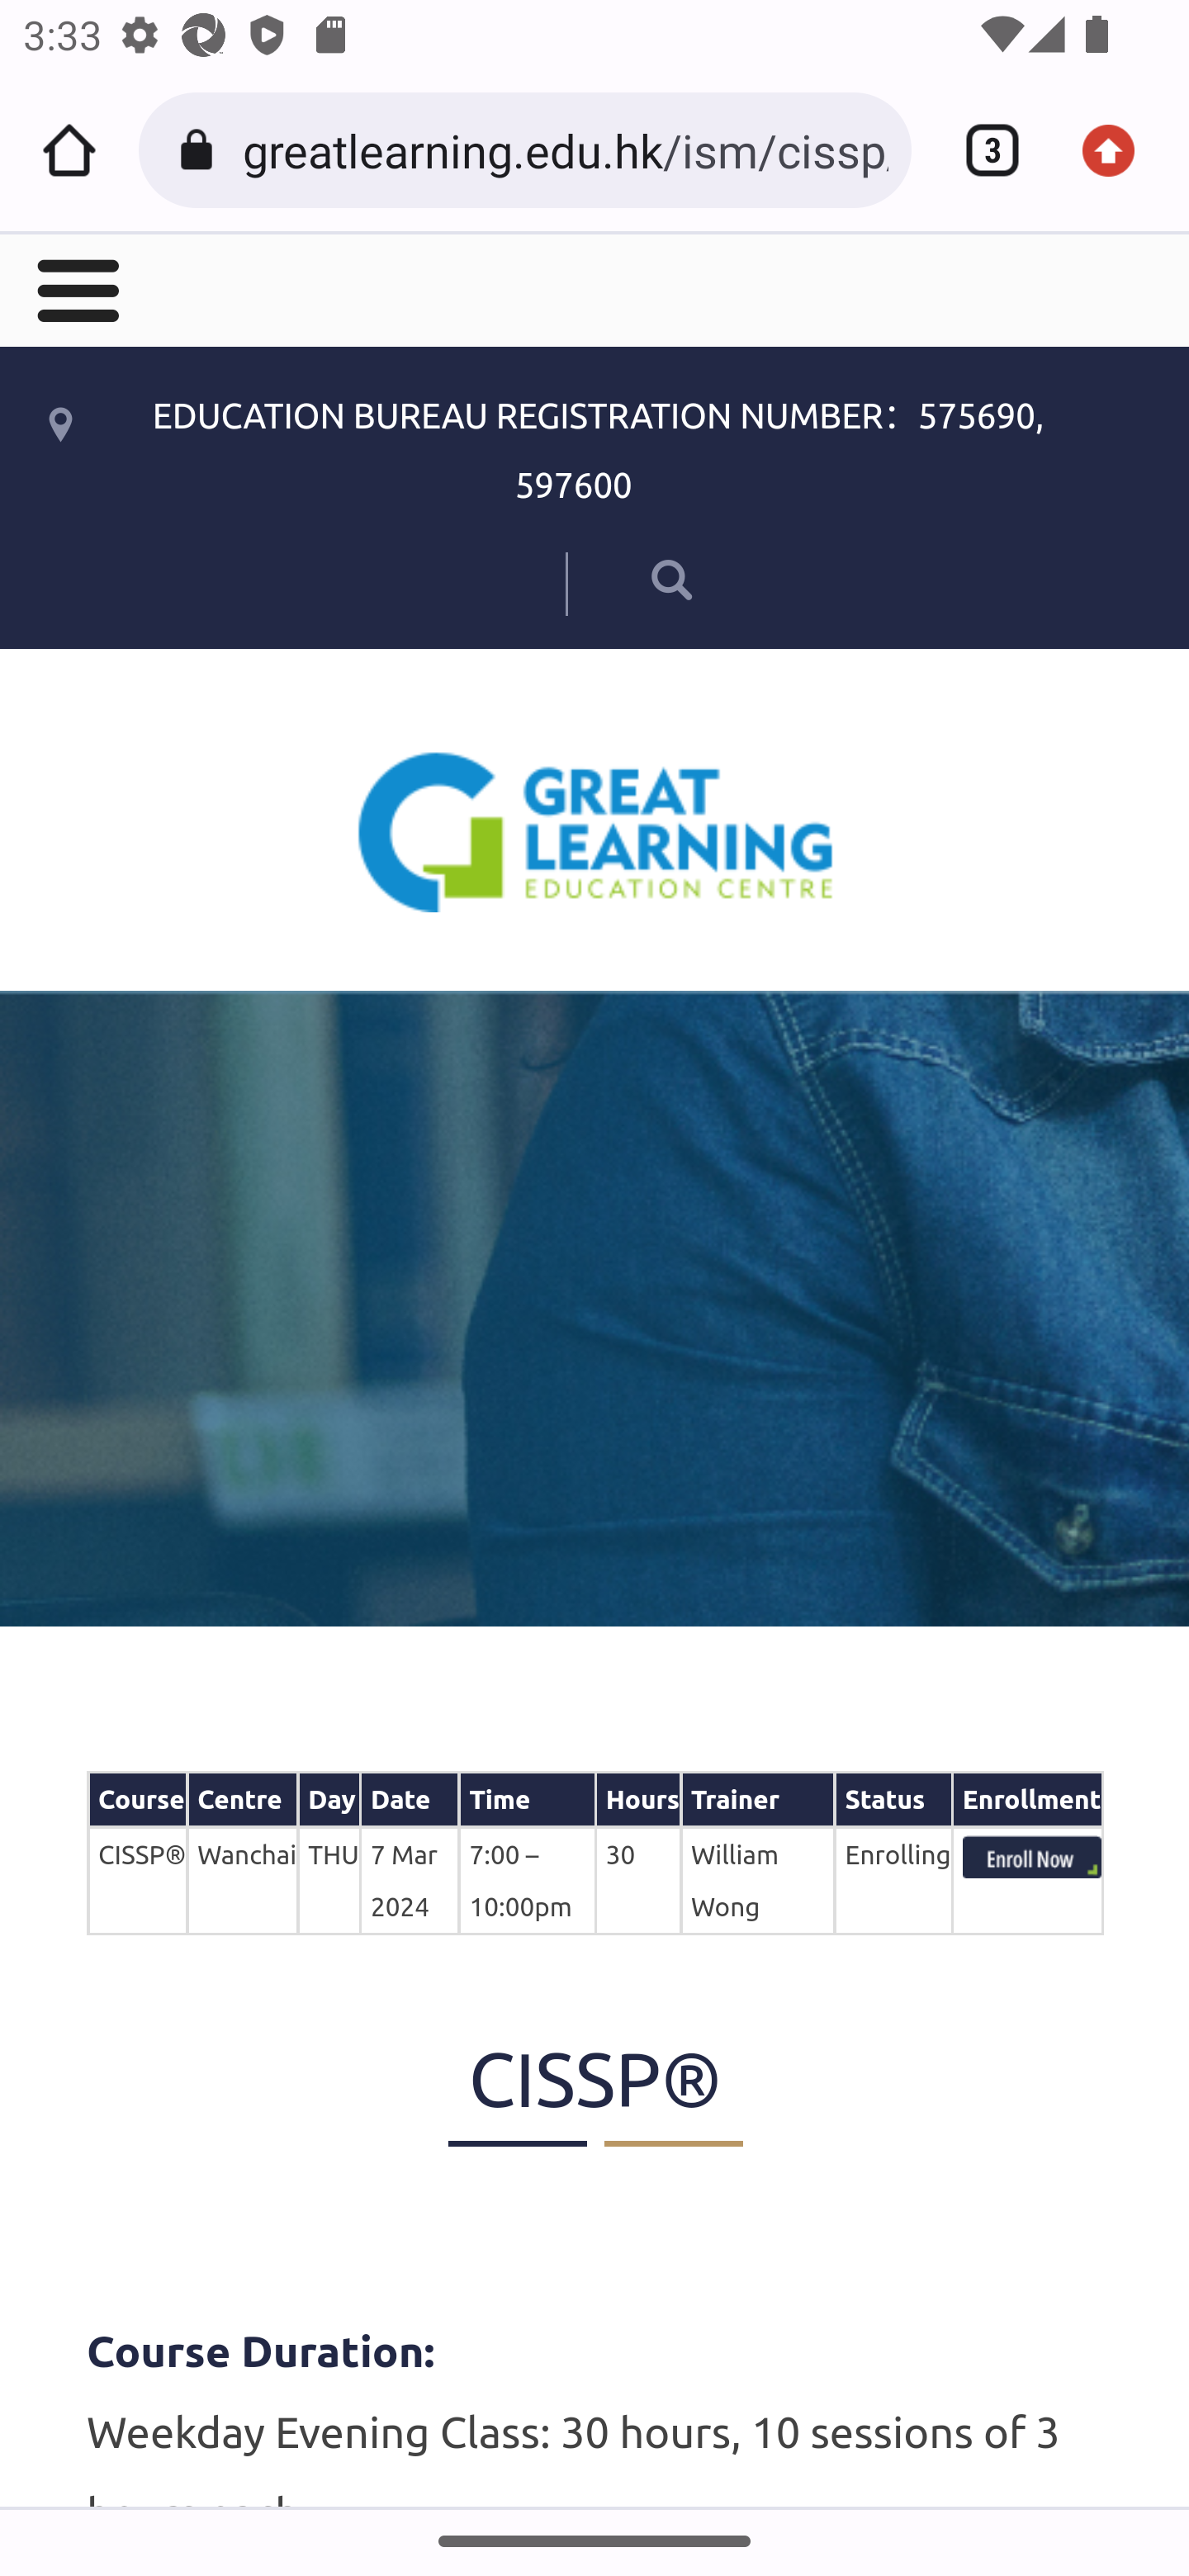  Describe the element at coordinates (1120, 150) in the screenshot. I see `Update available. More options` at that location.